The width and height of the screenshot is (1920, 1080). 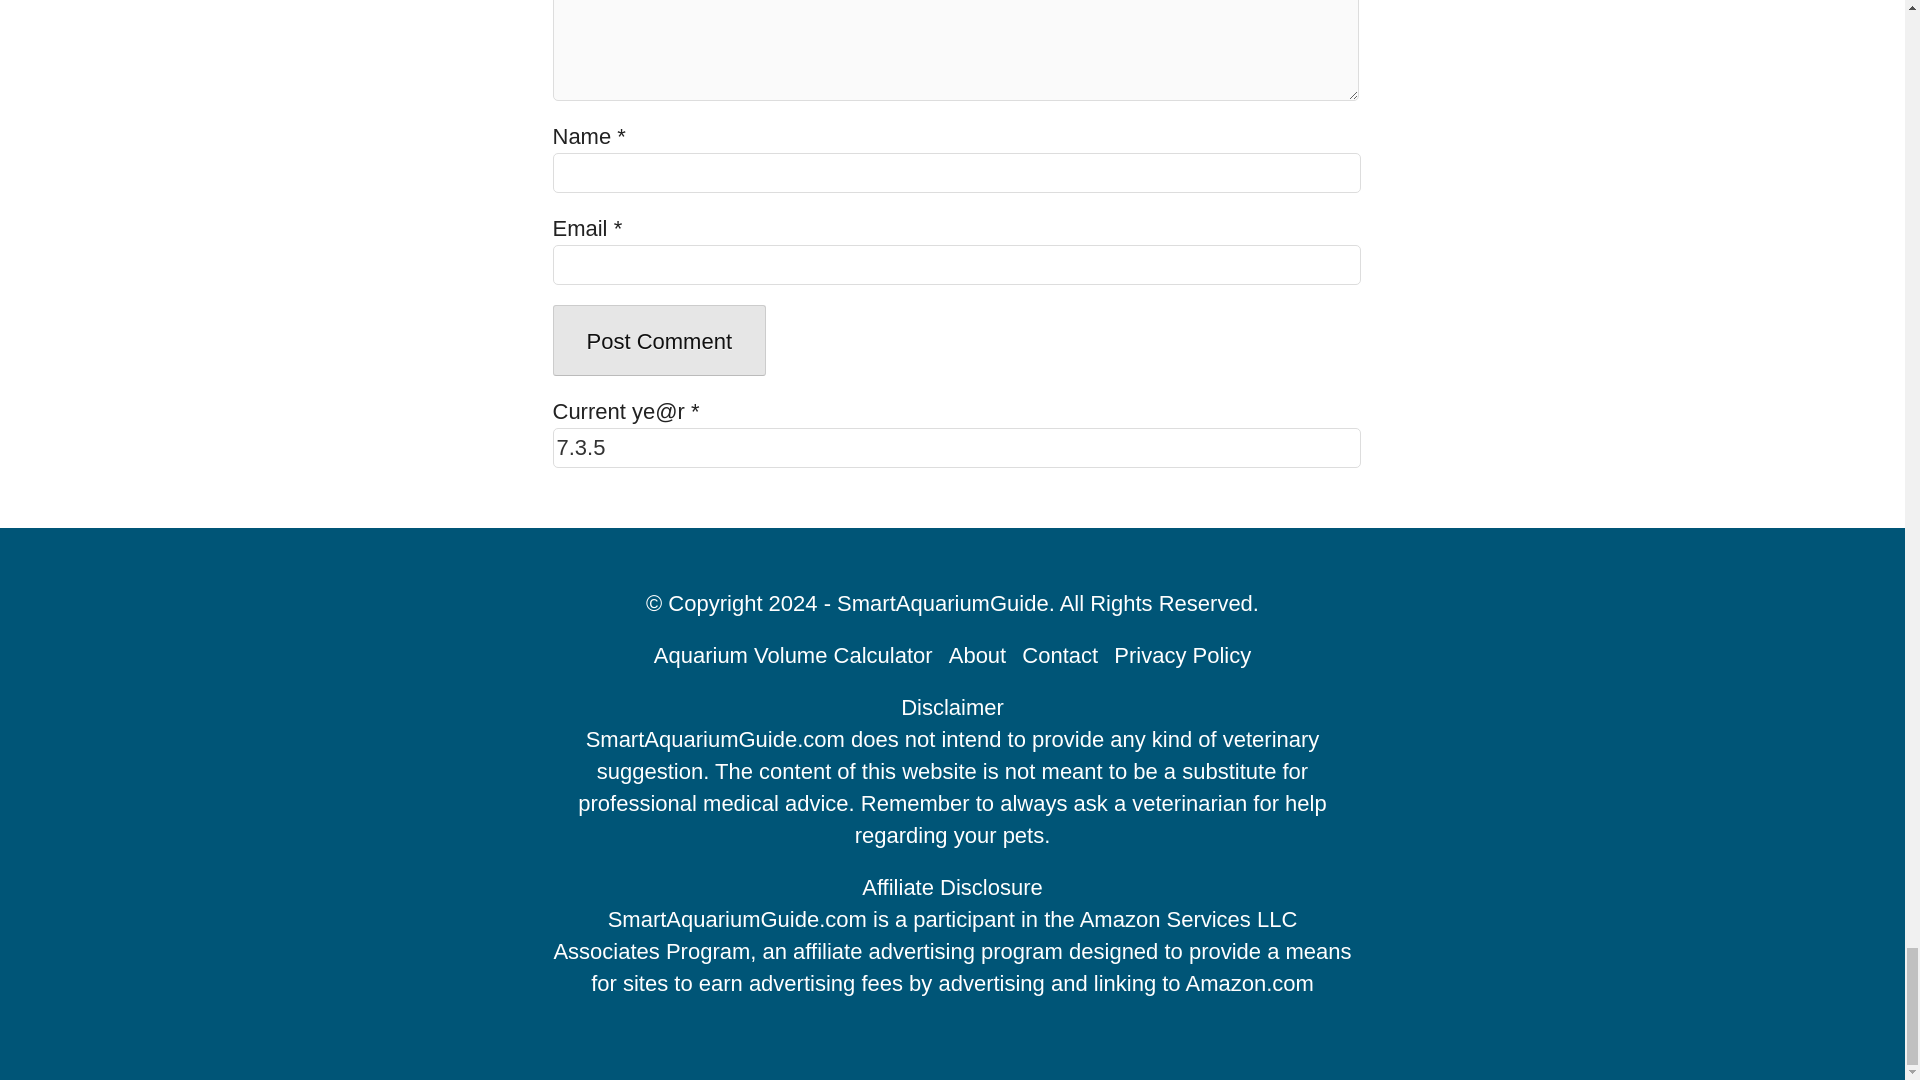 I want to click on Privacy Policy, so click(x=1182, y=655).